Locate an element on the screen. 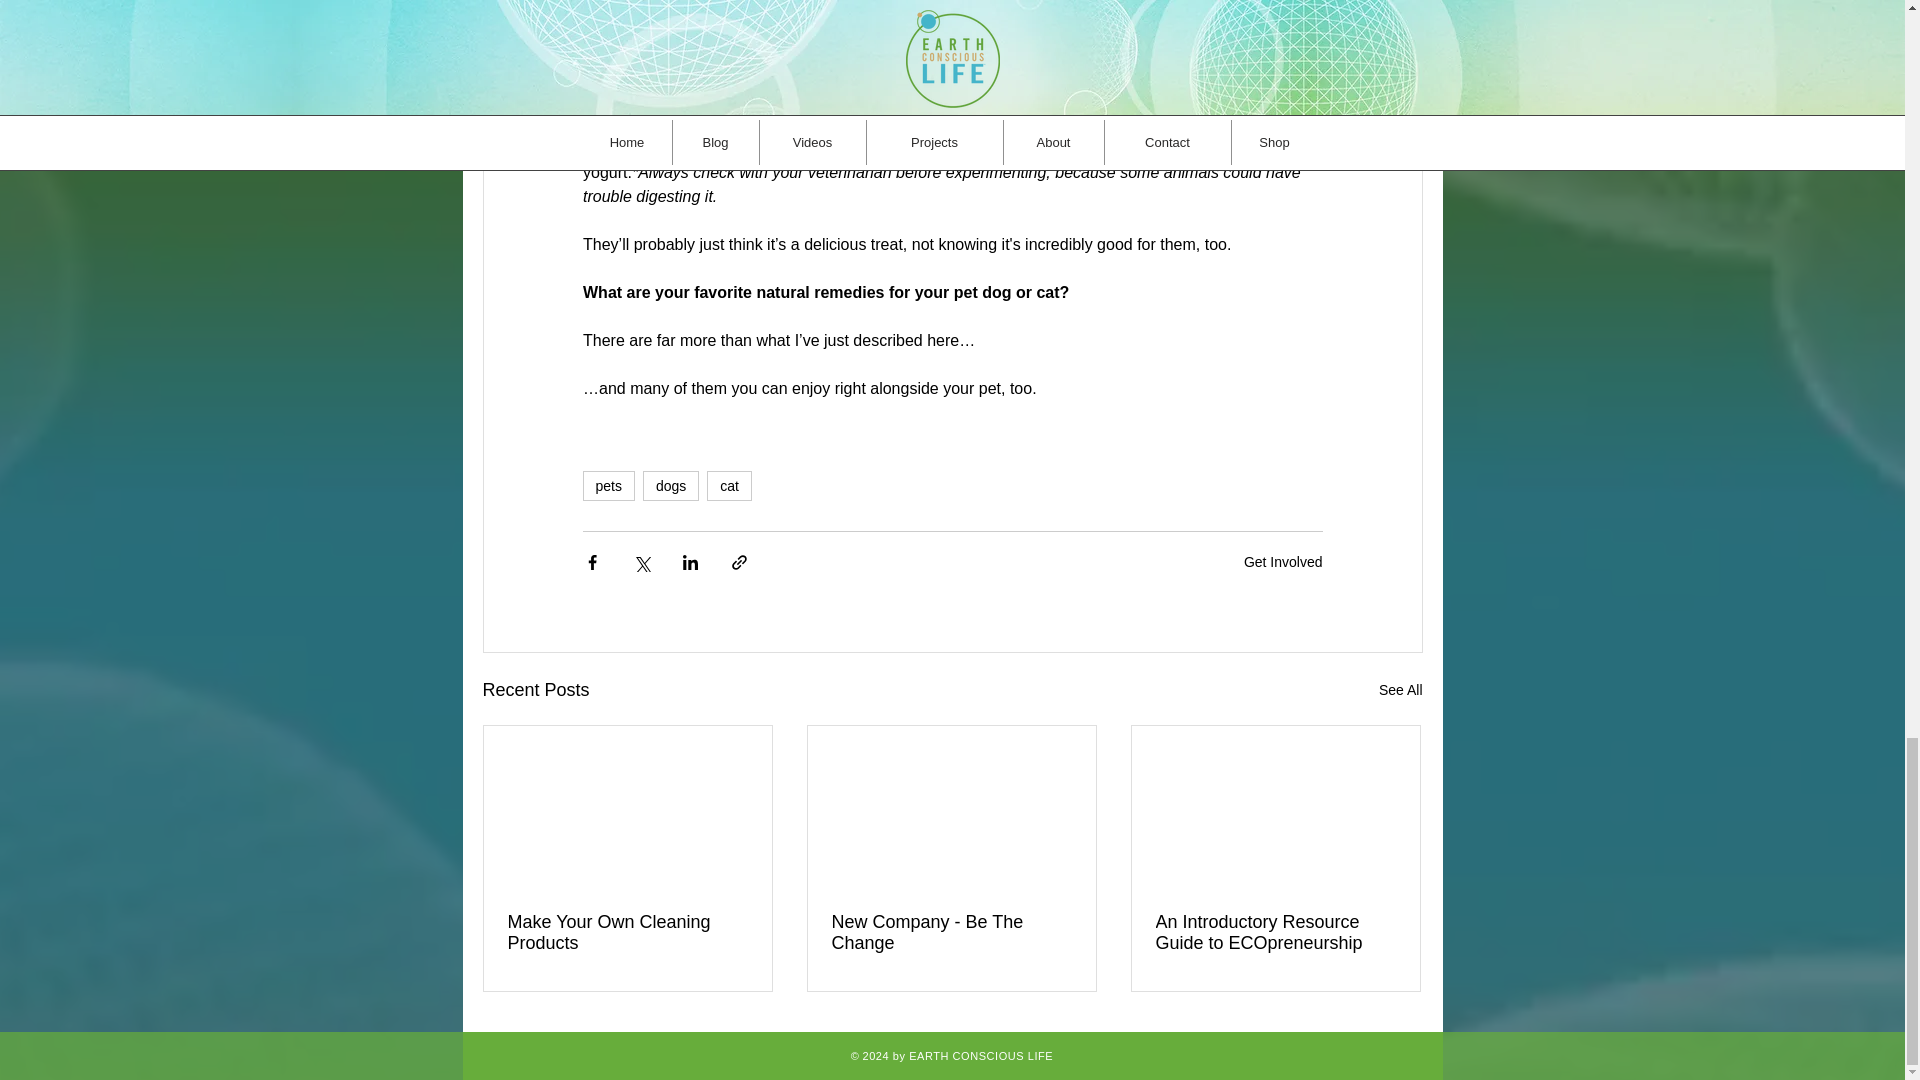  dogs is located at coordinates (670, 486).